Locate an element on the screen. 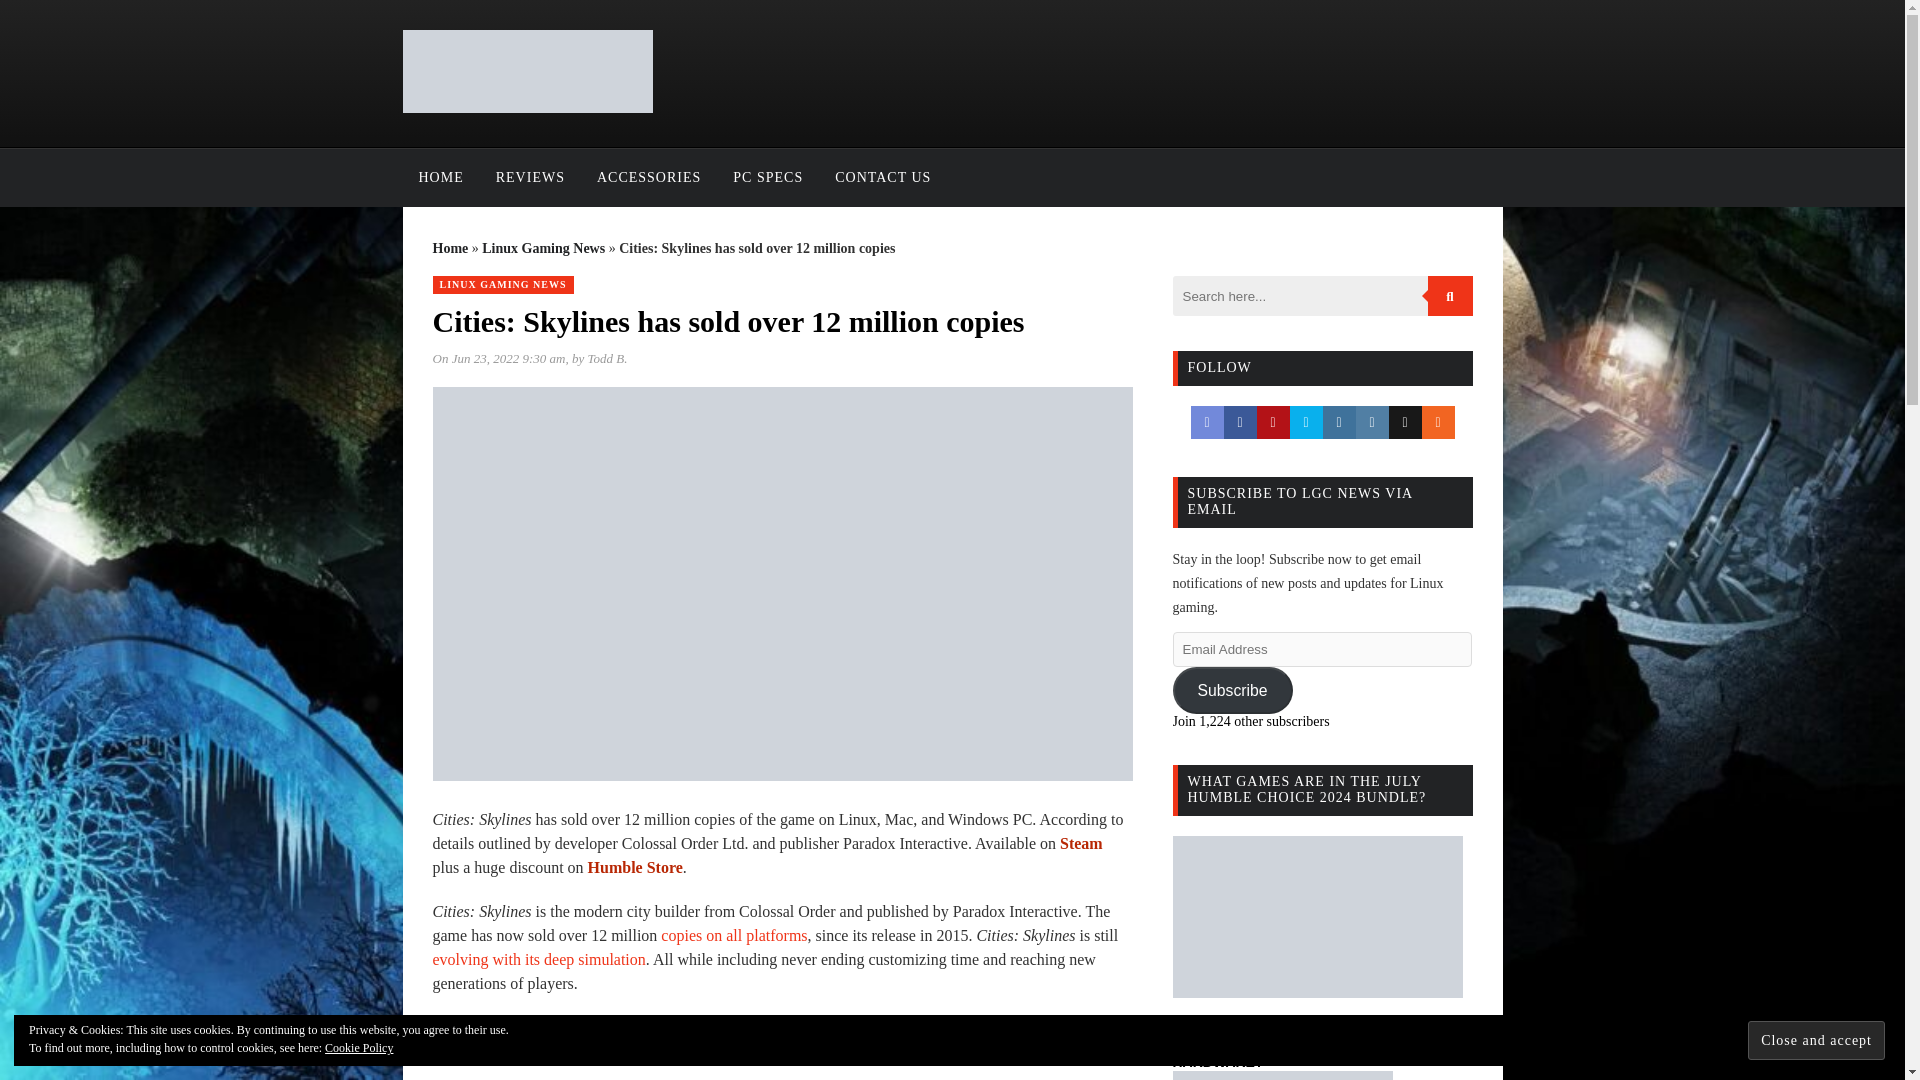  Todd B. is located at coordinates (607, 358).